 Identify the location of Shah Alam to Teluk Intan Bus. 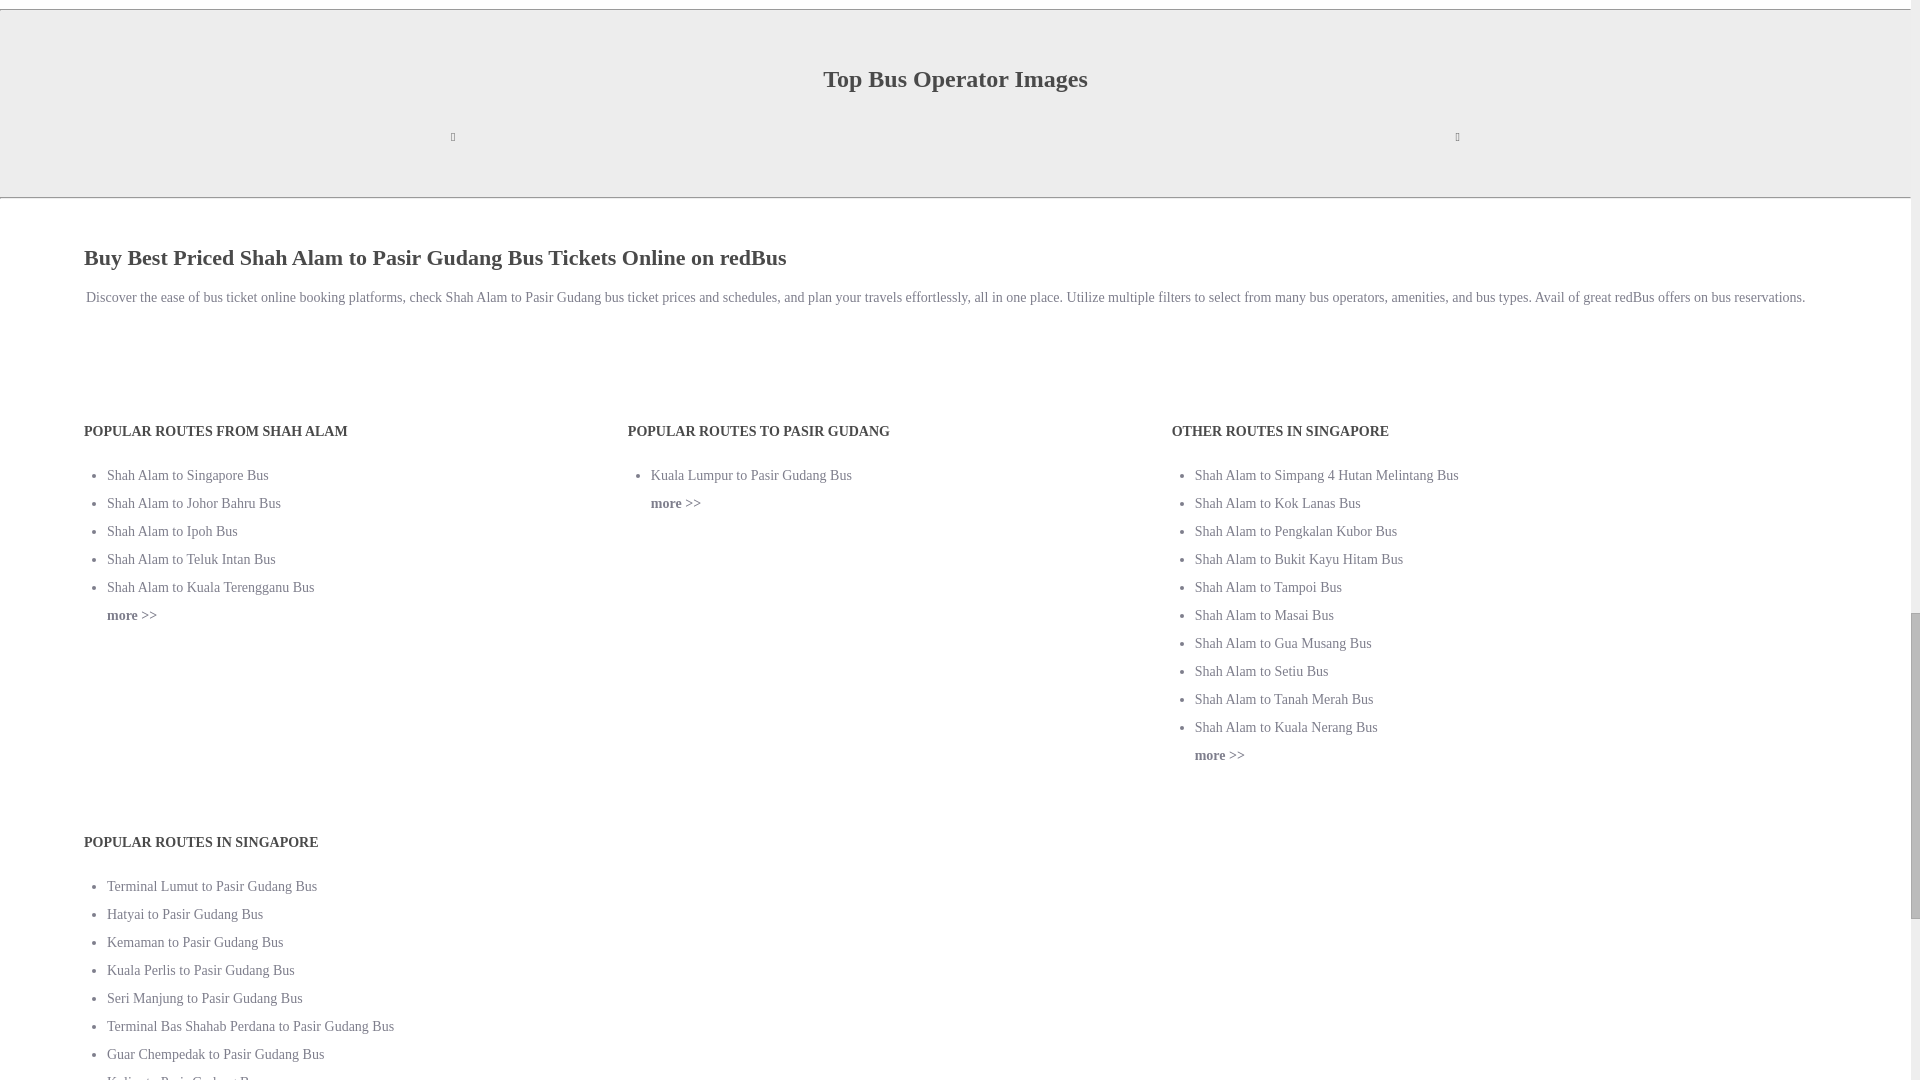
(192, 559).